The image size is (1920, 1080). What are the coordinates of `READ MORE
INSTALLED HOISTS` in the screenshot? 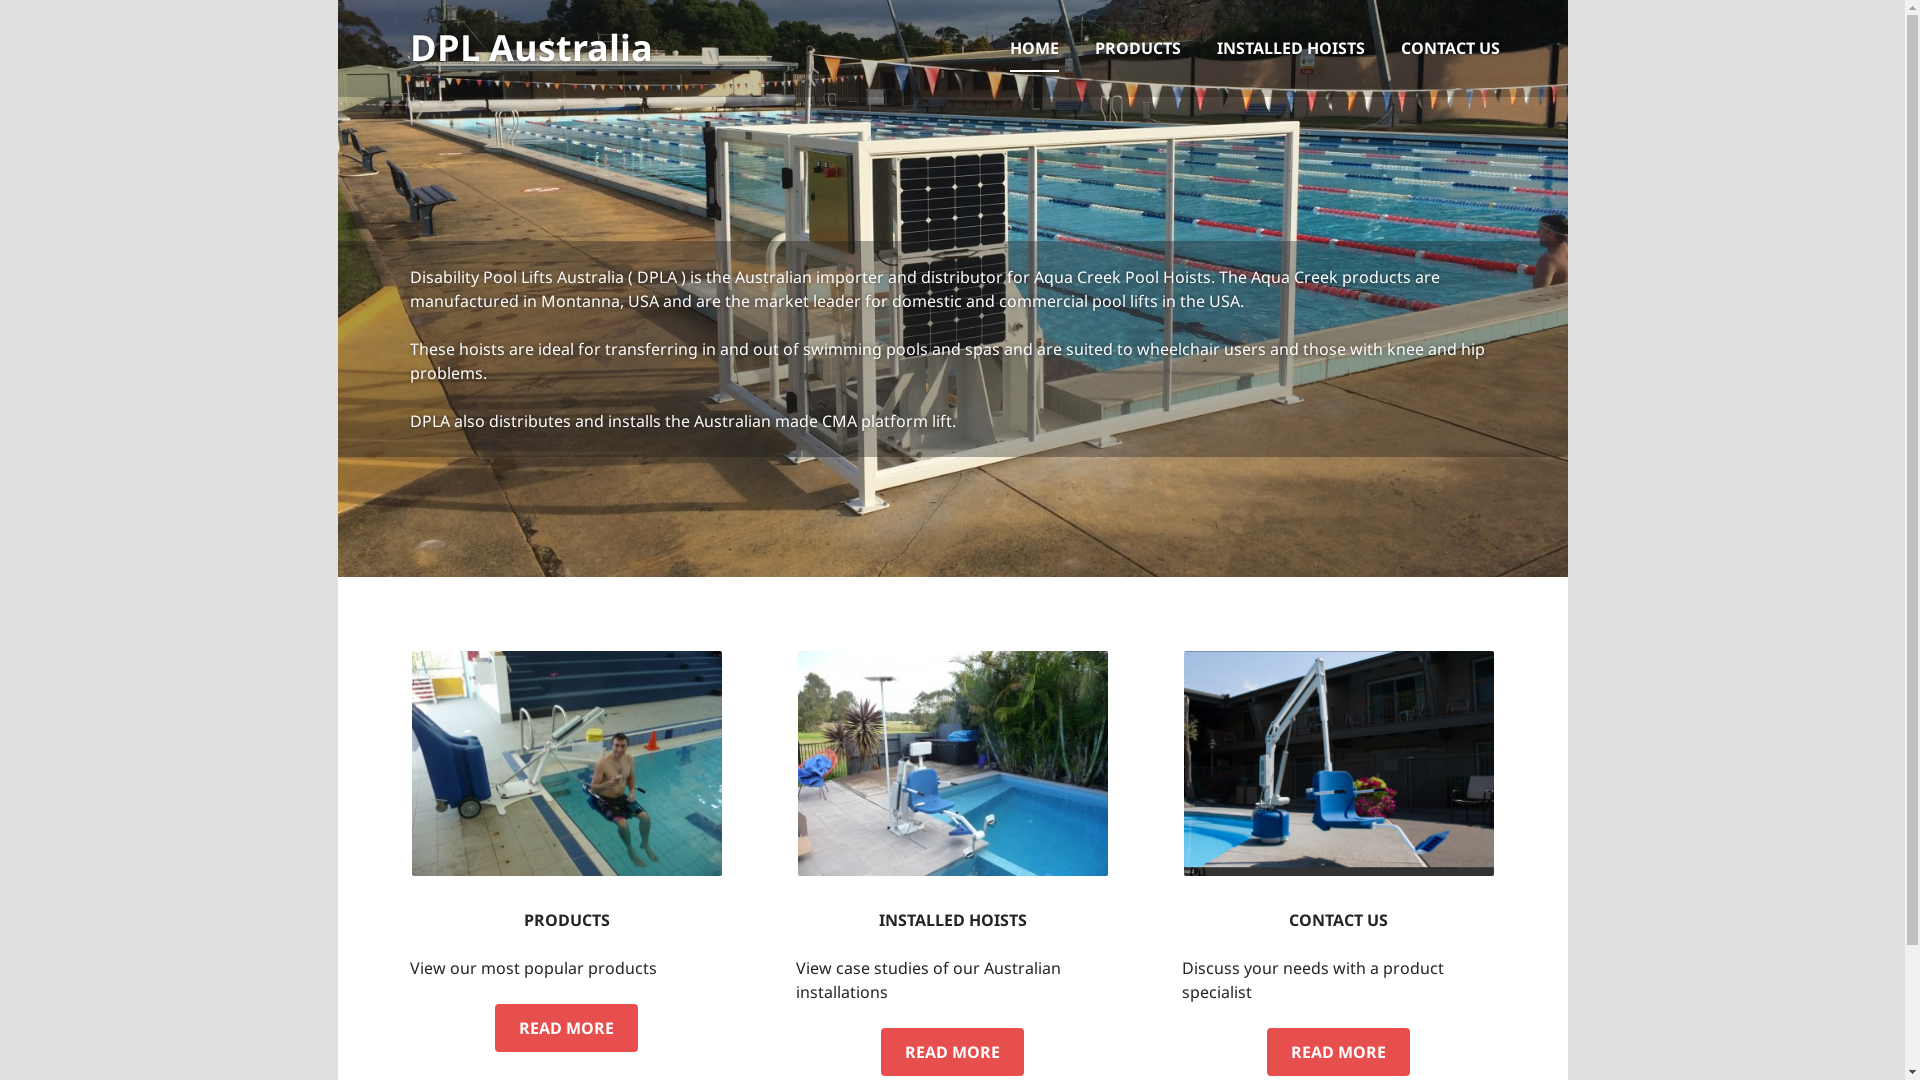 It's located at (952, 1052).